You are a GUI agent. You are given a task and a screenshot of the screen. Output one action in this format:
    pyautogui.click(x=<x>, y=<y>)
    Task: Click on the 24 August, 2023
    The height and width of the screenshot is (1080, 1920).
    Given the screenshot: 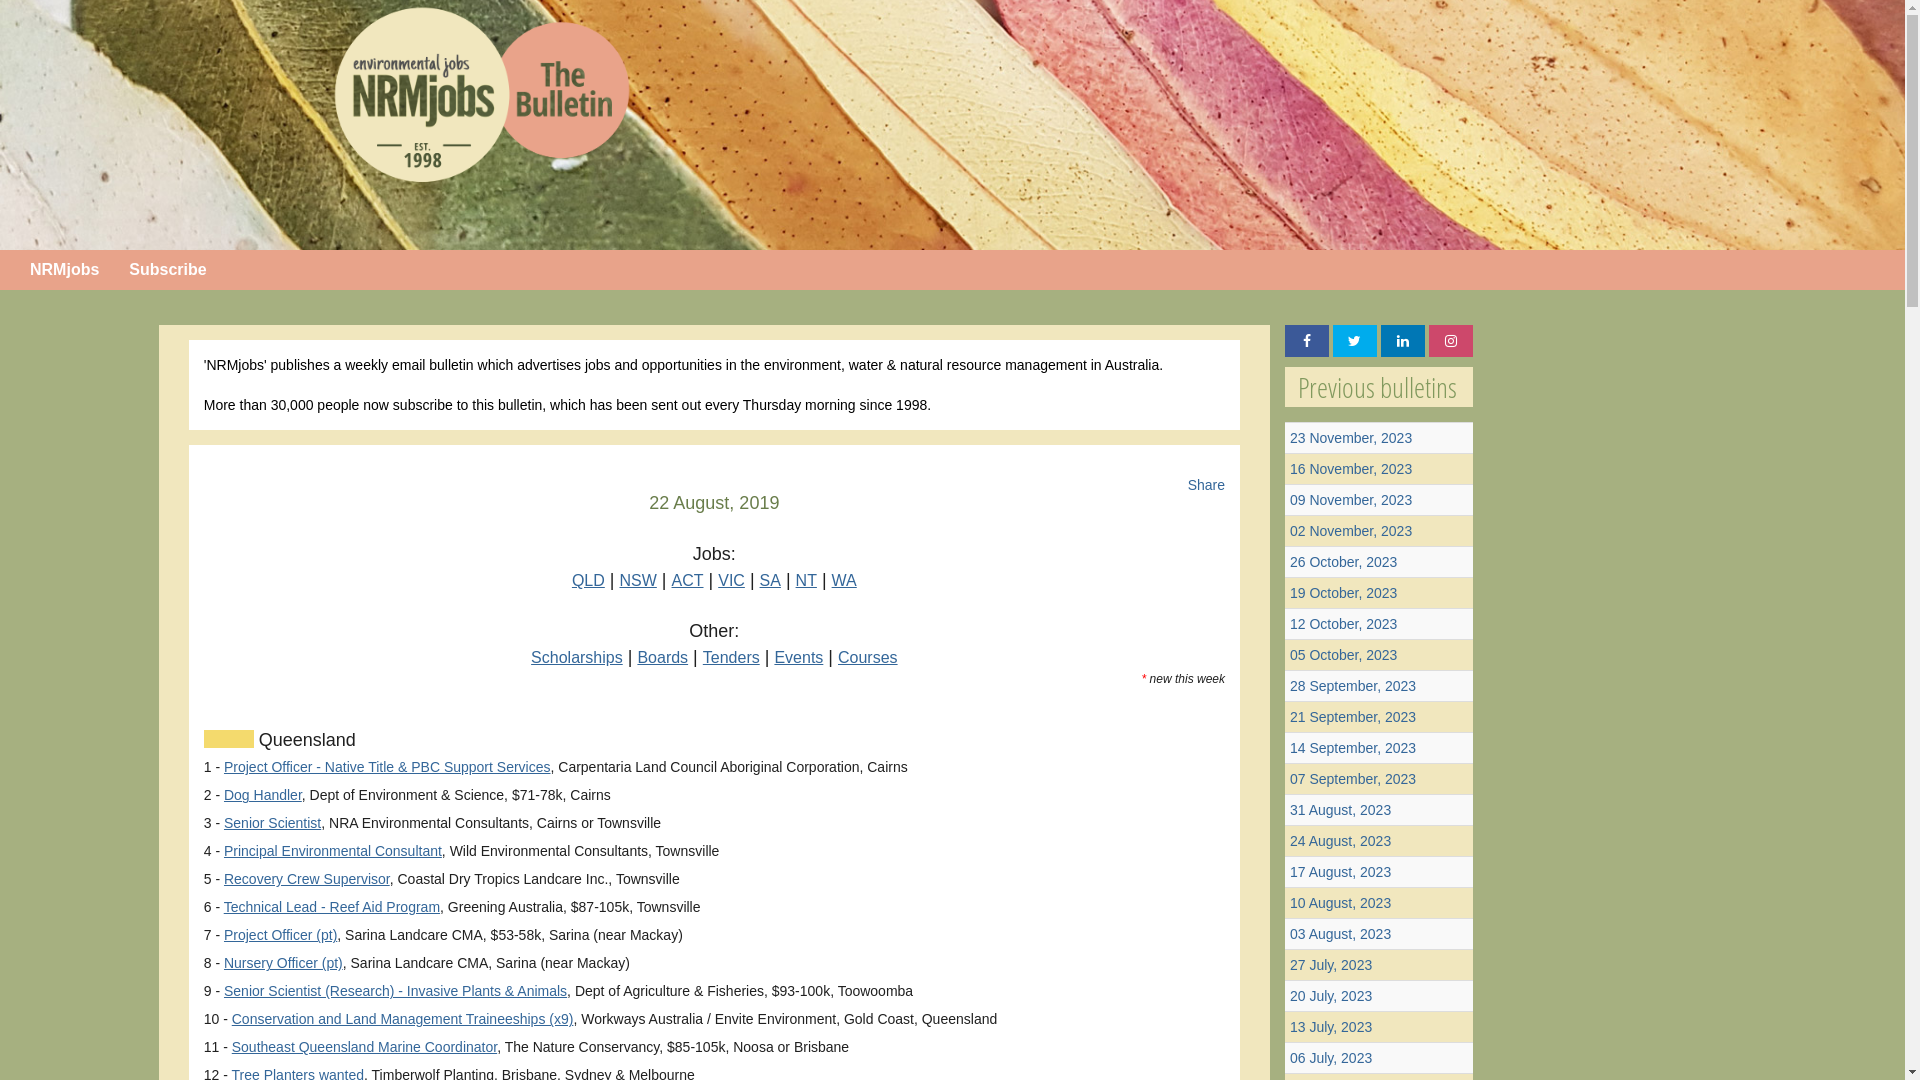 What is the action you would take?
    pyautogui.click(x=1340, y=841)
    